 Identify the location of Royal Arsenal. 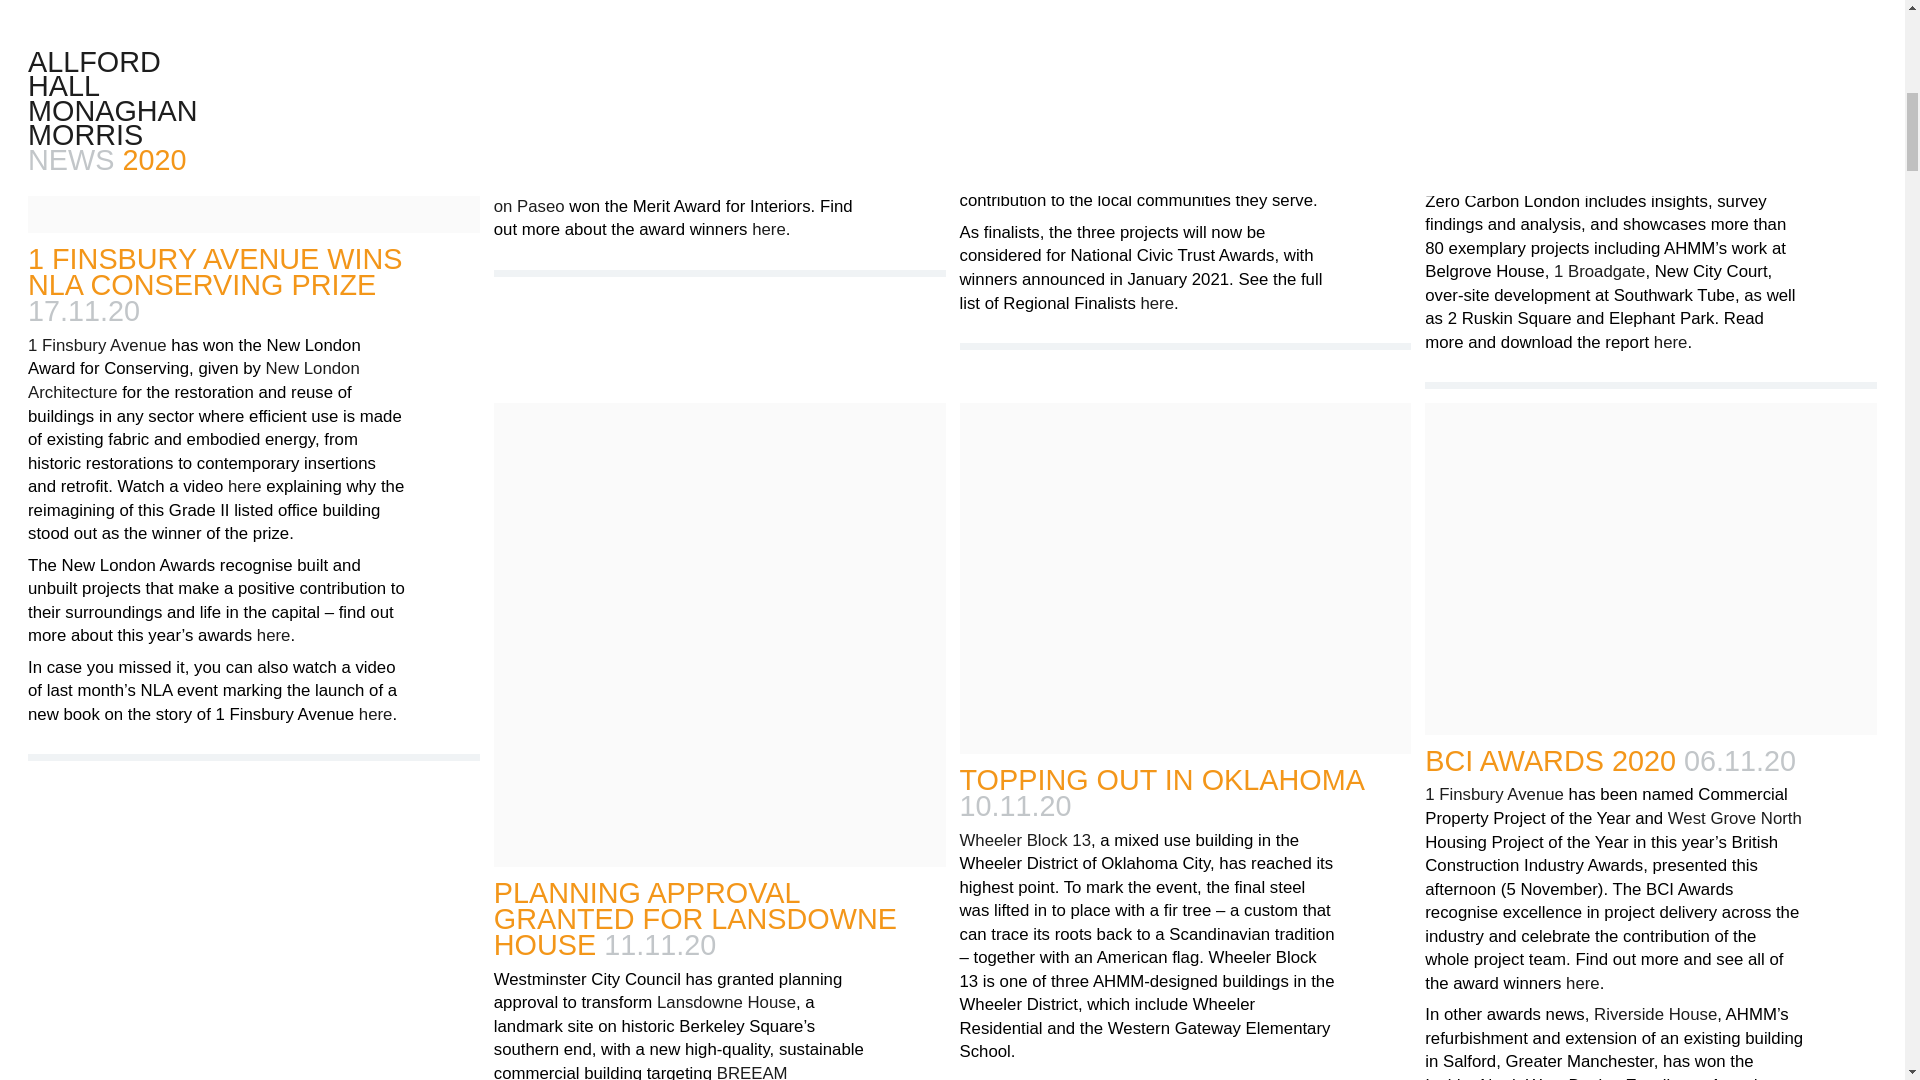
(1134, 50).